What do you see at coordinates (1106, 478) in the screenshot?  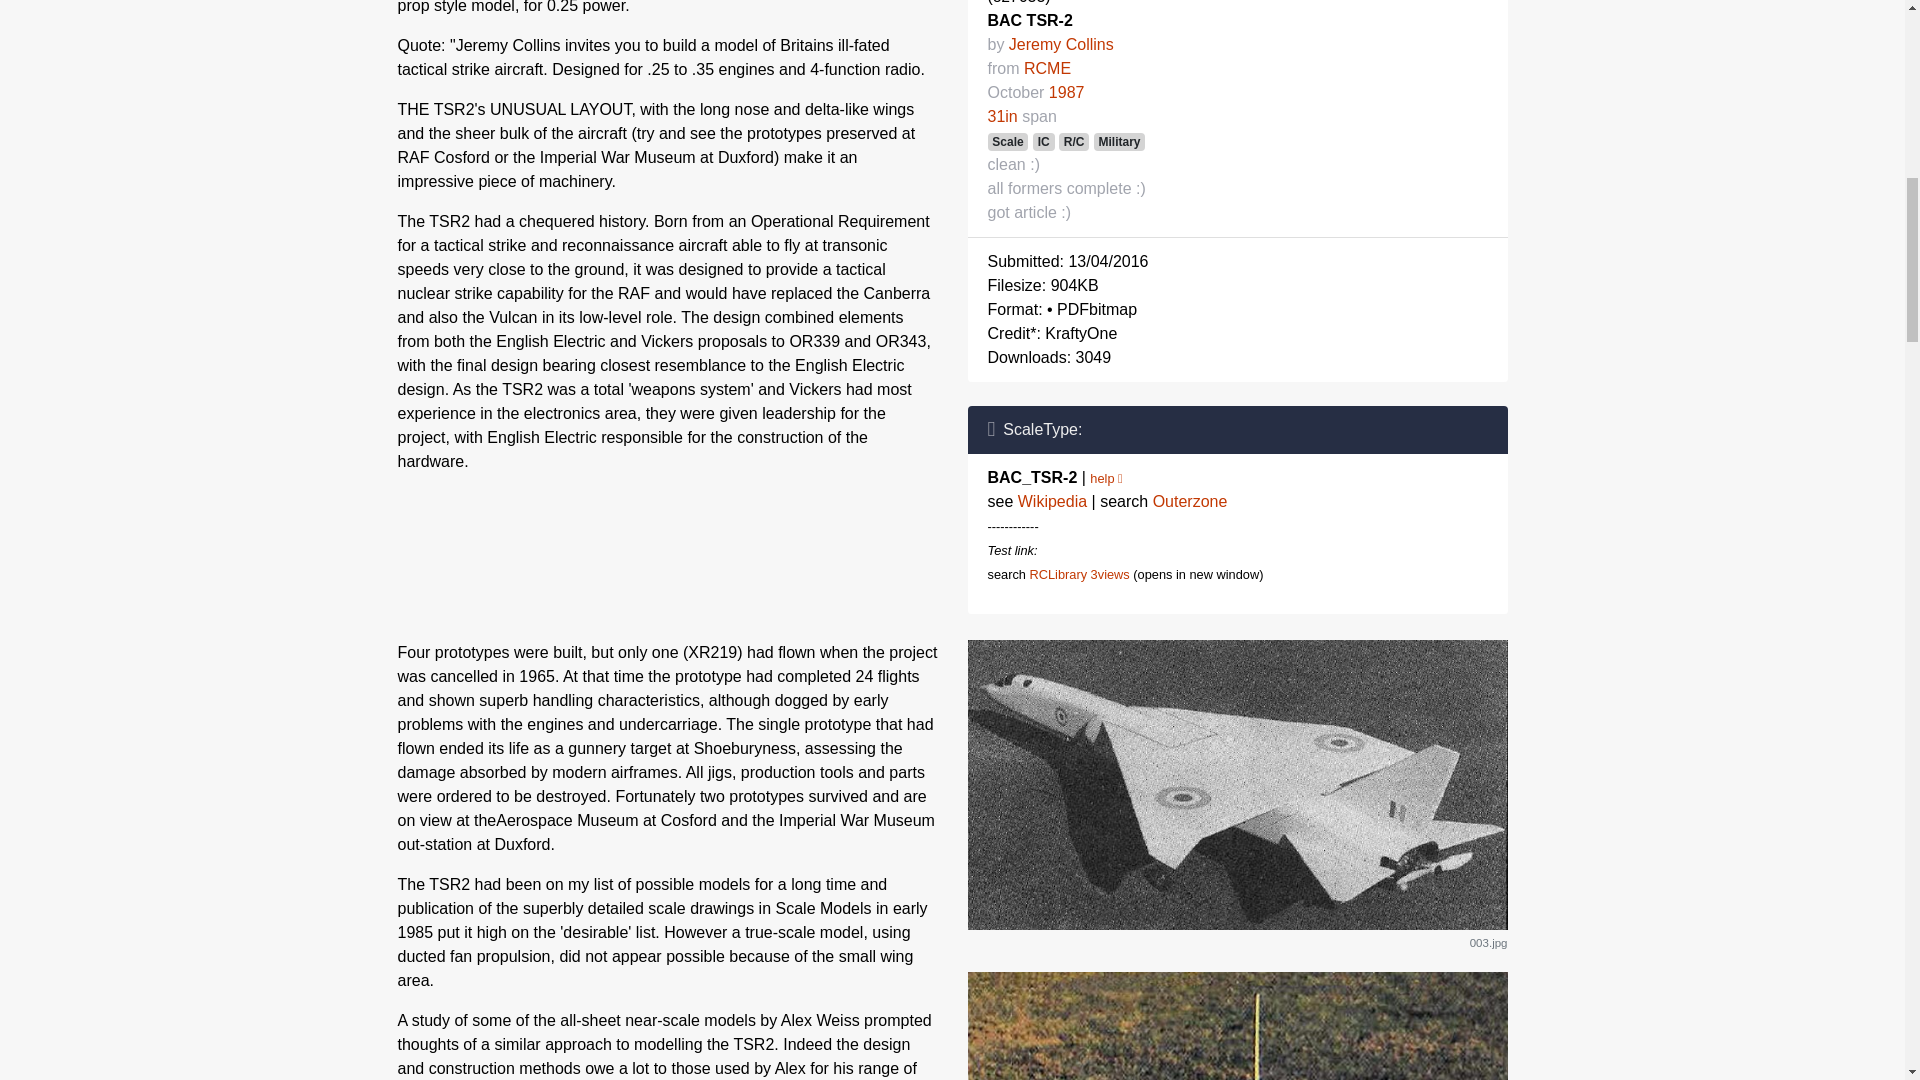 I see `help` at bounding box center [1106, 478].